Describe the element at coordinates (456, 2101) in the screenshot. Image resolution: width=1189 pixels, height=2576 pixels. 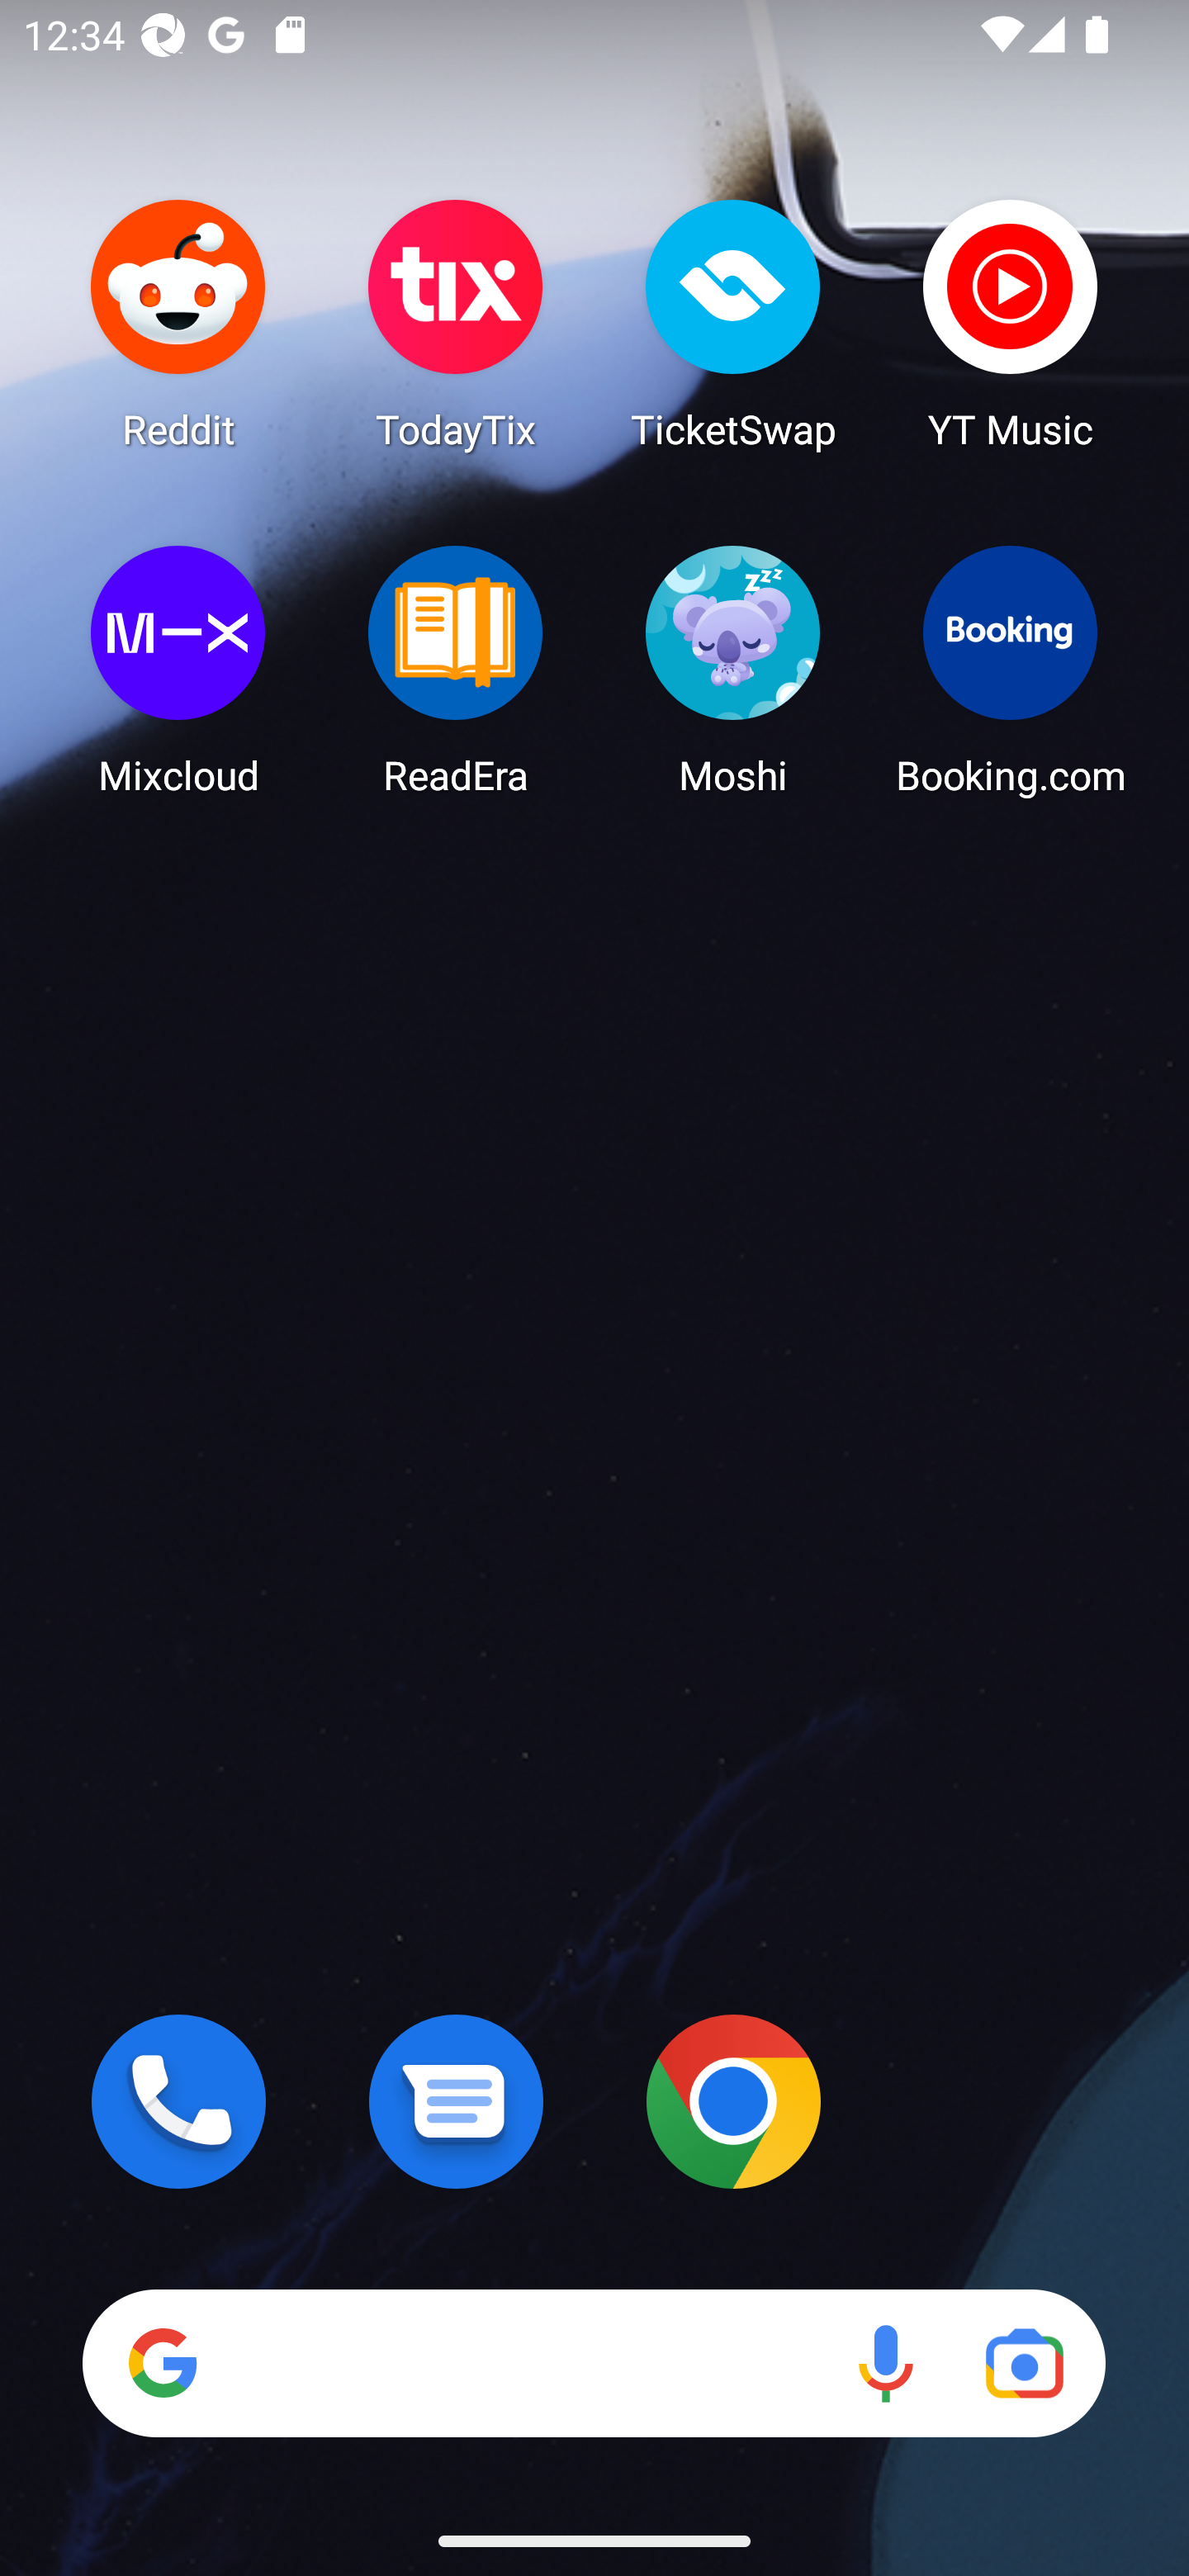
I see `Messages` at that location.